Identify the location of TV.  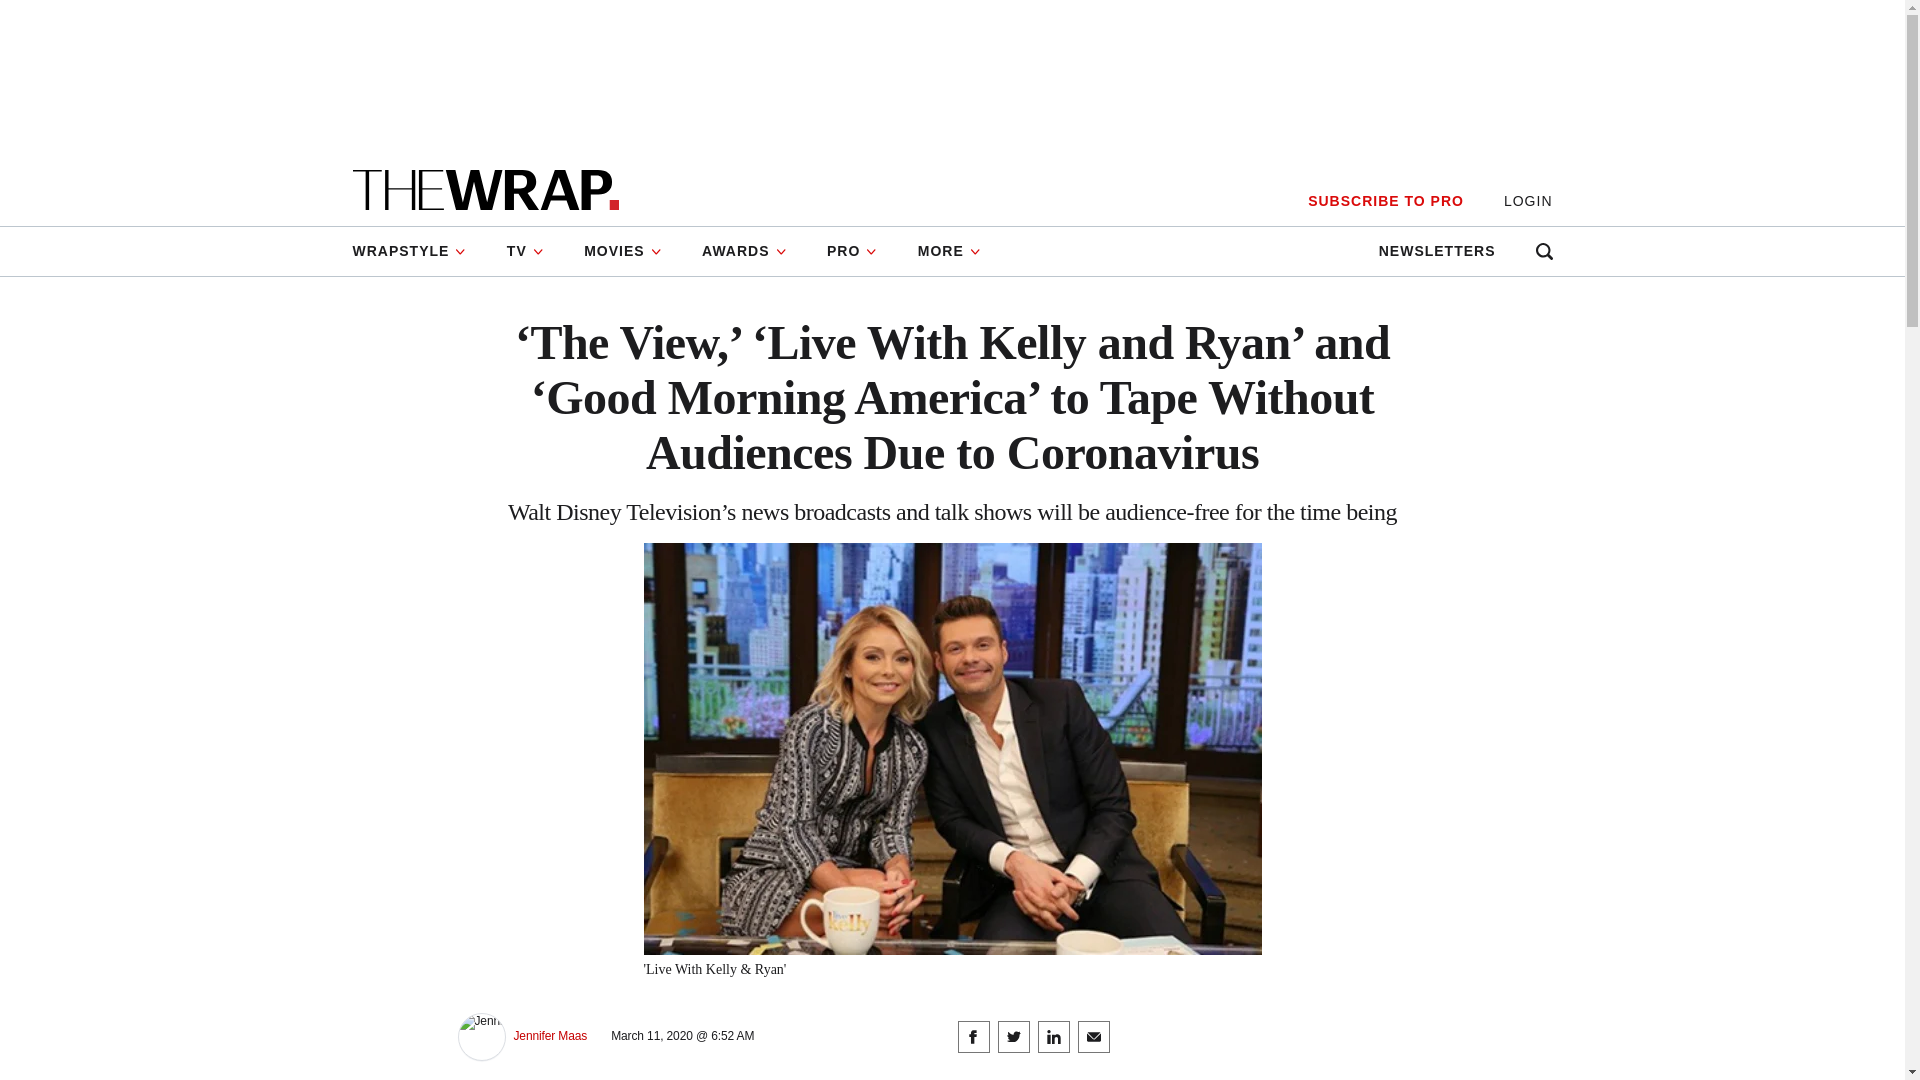
(526, 251).